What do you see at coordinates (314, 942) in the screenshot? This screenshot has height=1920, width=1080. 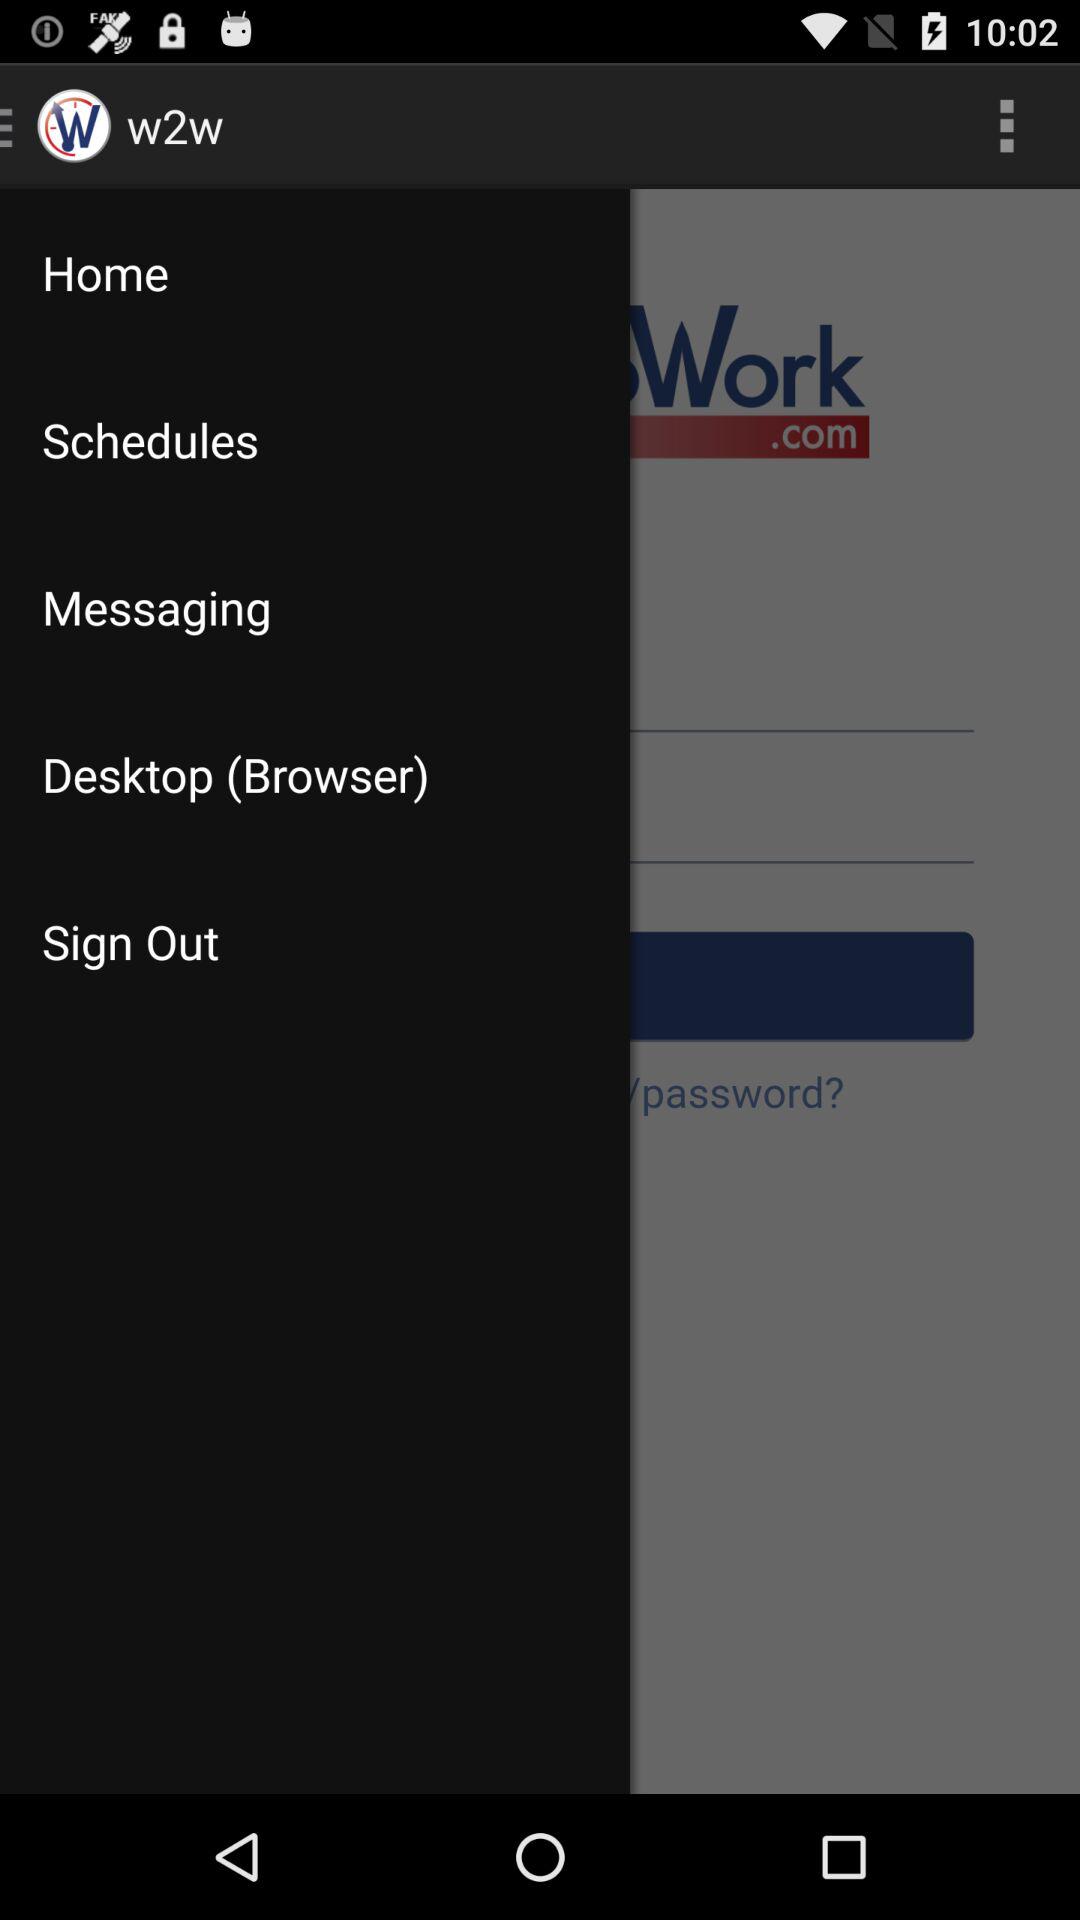 I see `open the sign out item` at bounding box center [314, 942].